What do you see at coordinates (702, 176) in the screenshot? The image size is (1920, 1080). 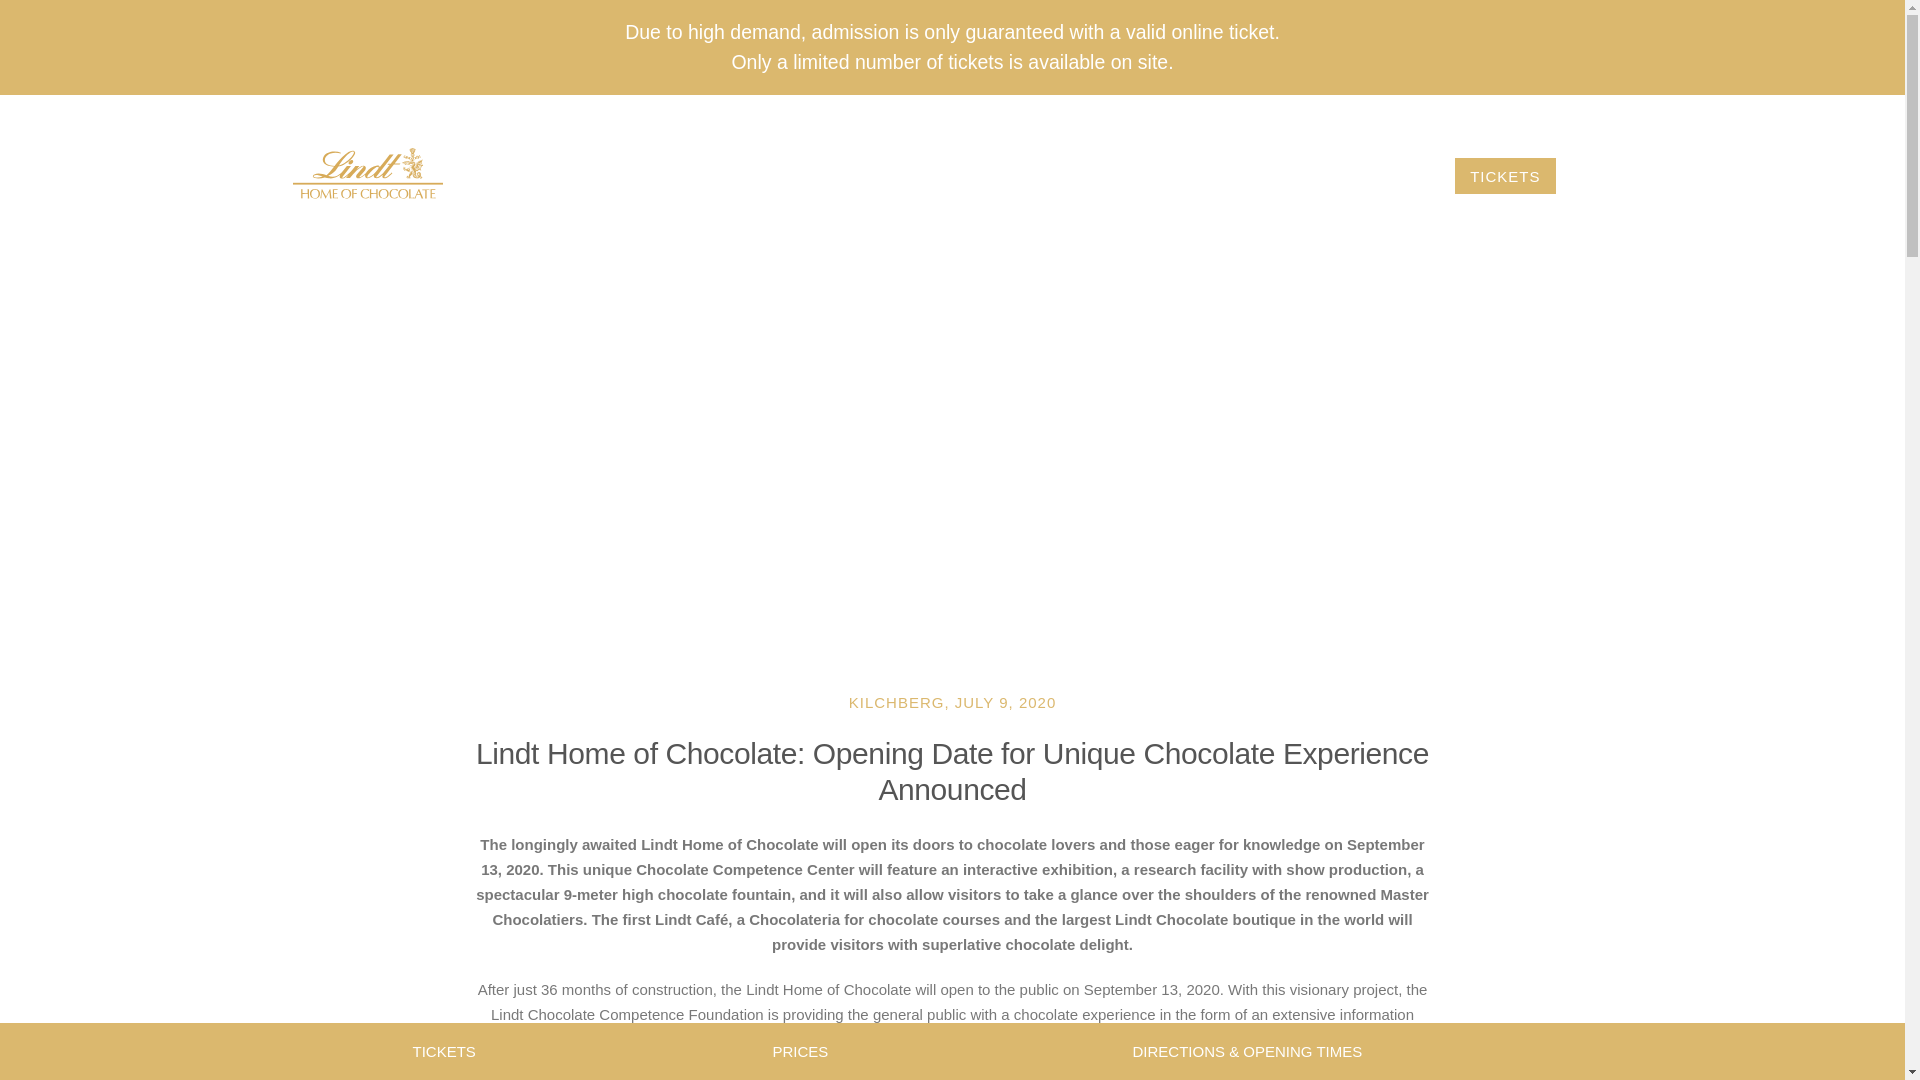 I see `Chocolate tour` at bounding box center [702, 176].